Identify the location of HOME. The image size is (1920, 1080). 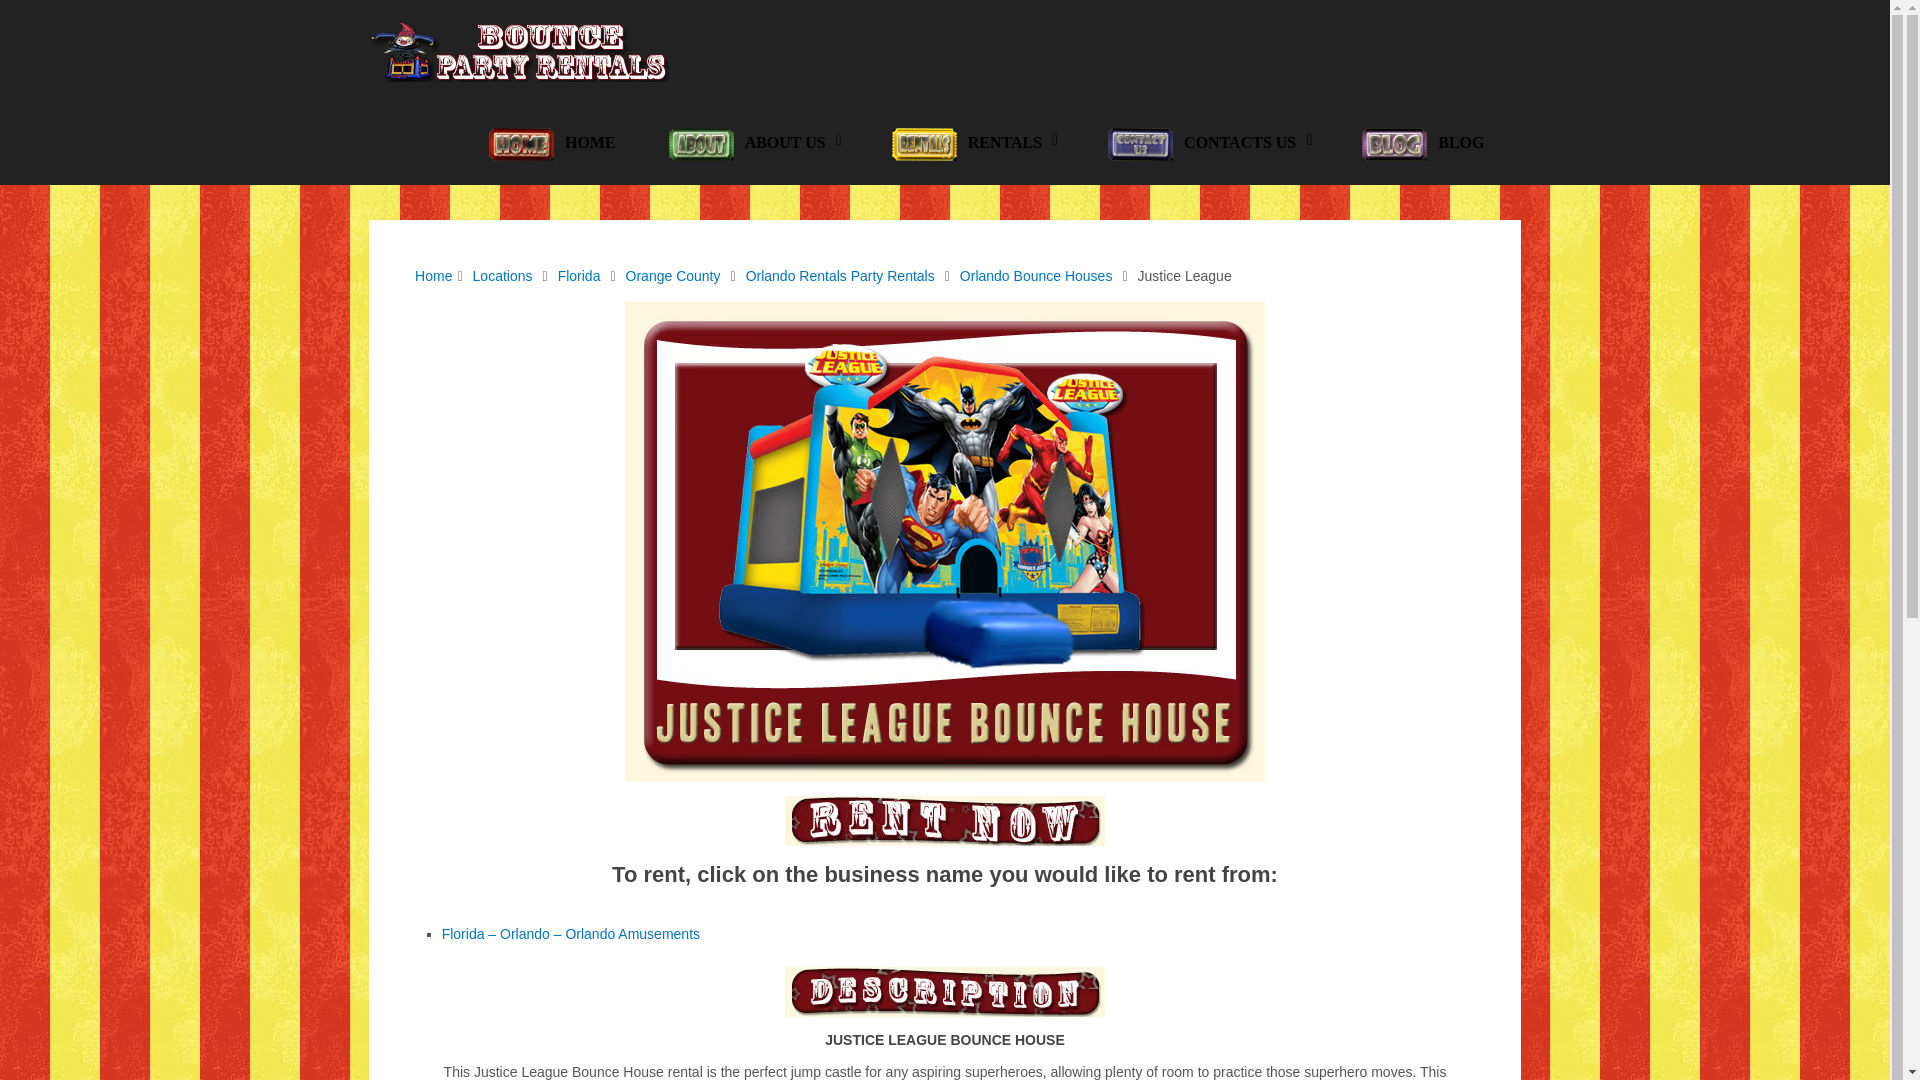
(550, 144).